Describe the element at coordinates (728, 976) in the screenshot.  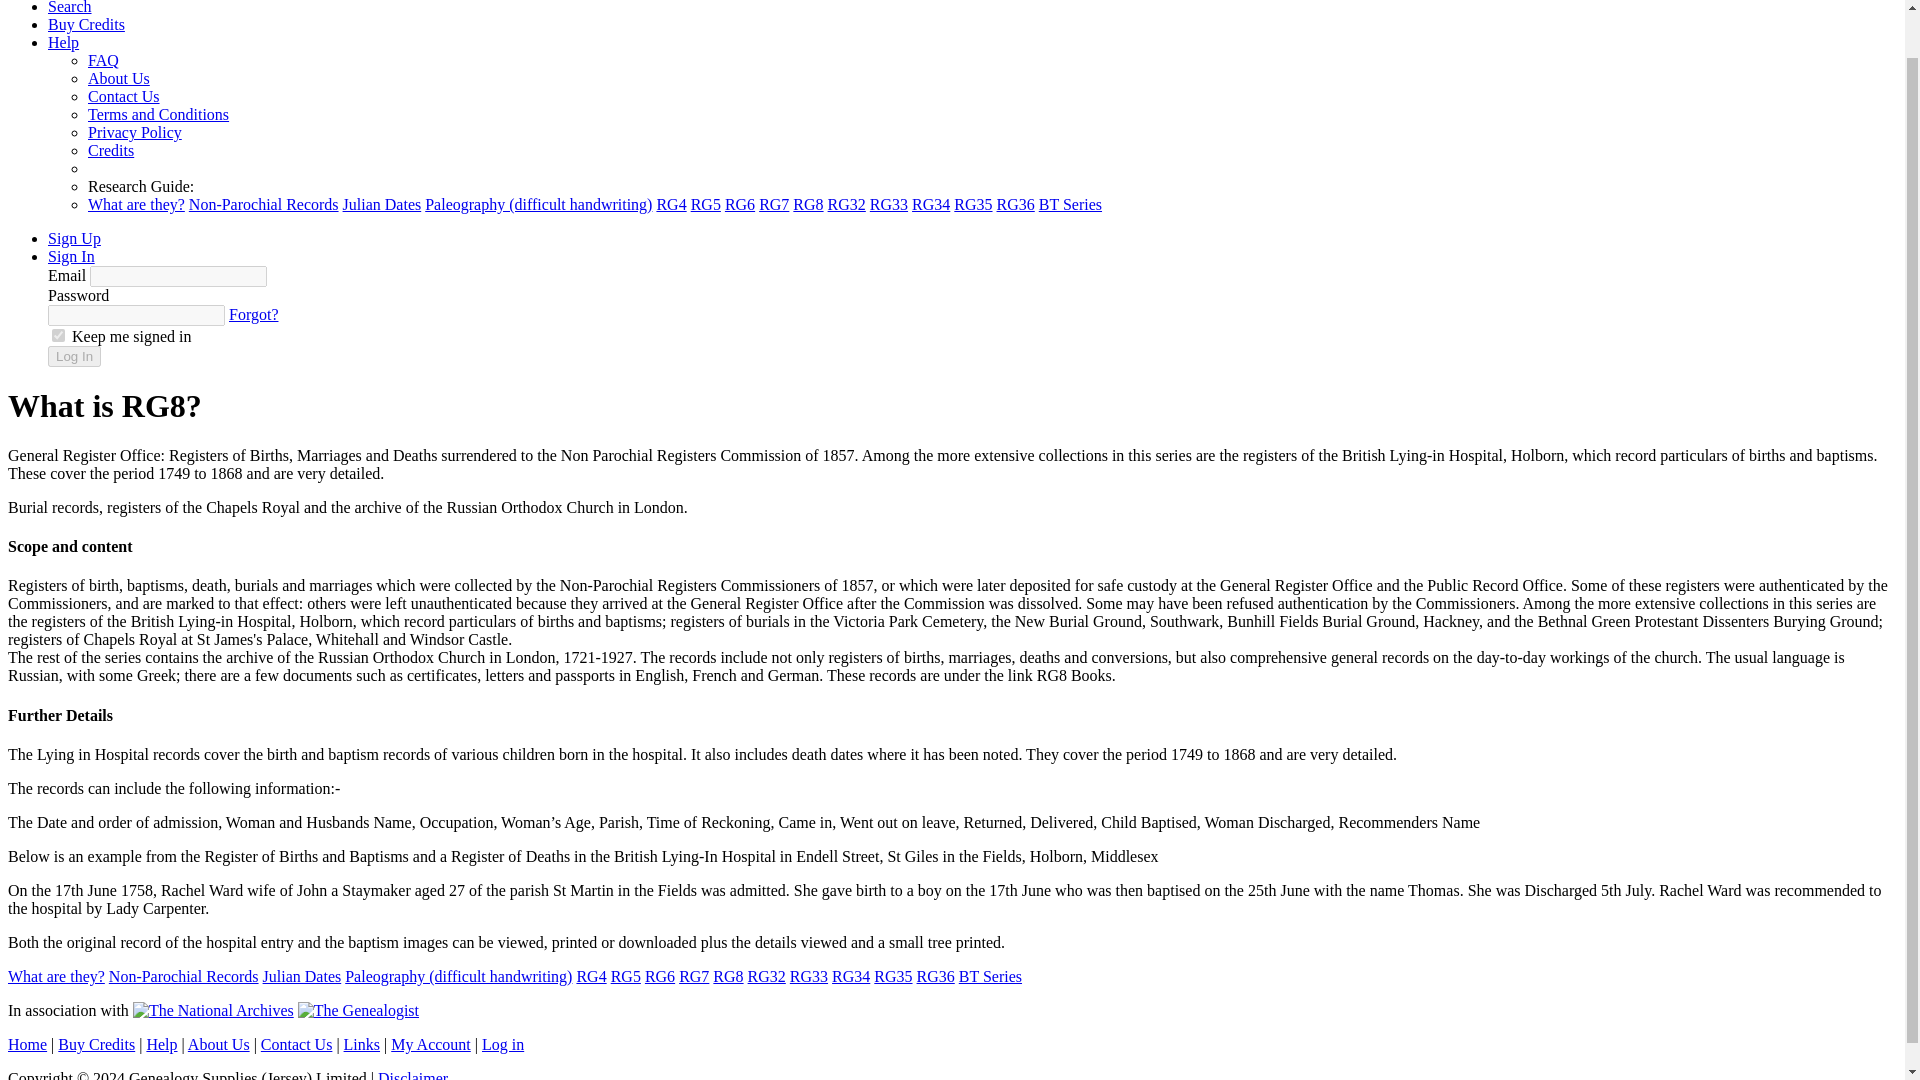
I see `RG8` at that location.